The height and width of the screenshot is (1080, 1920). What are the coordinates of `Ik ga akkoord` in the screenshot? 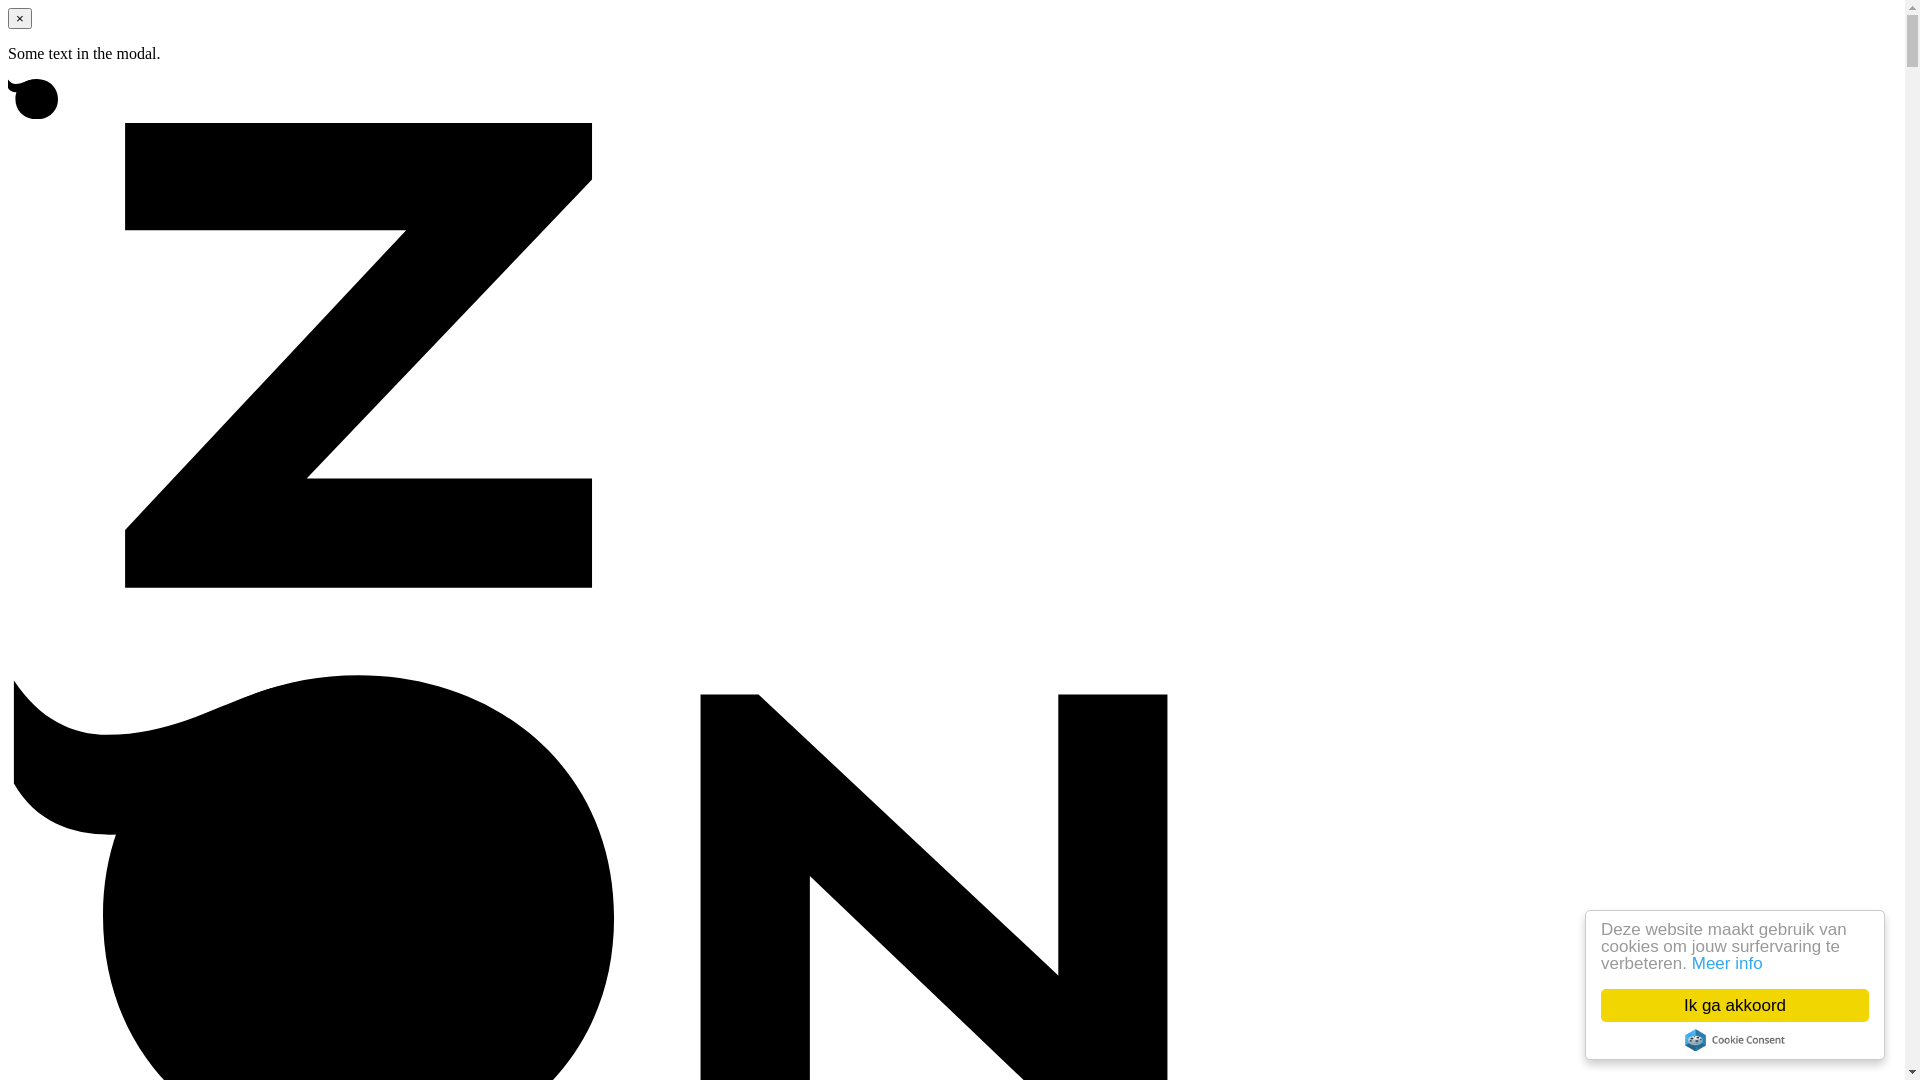 It's located at (1735, 1006).